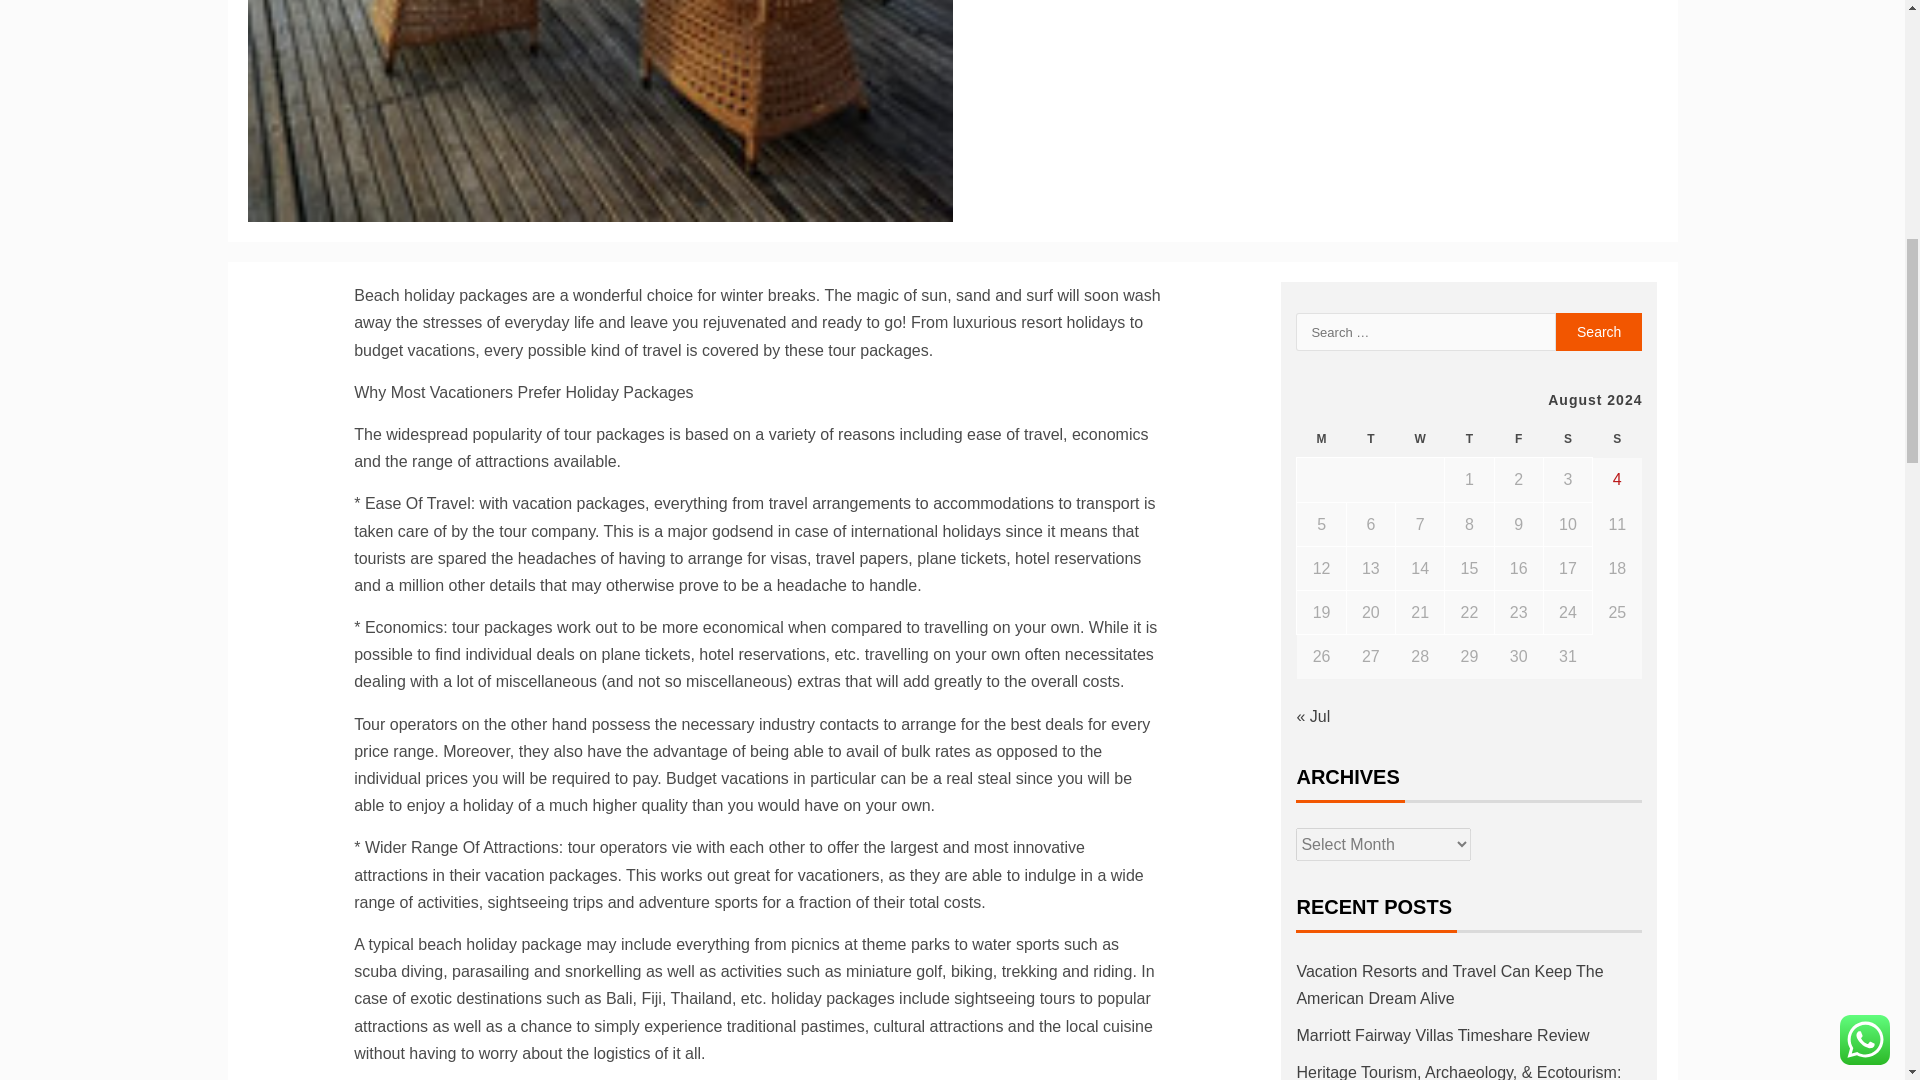 The width and height of the screenshot is (1920, 1080). Describe the element at coordinates (600, 111) in the screenshot. I see `Beach Holiday Packages` at that location.